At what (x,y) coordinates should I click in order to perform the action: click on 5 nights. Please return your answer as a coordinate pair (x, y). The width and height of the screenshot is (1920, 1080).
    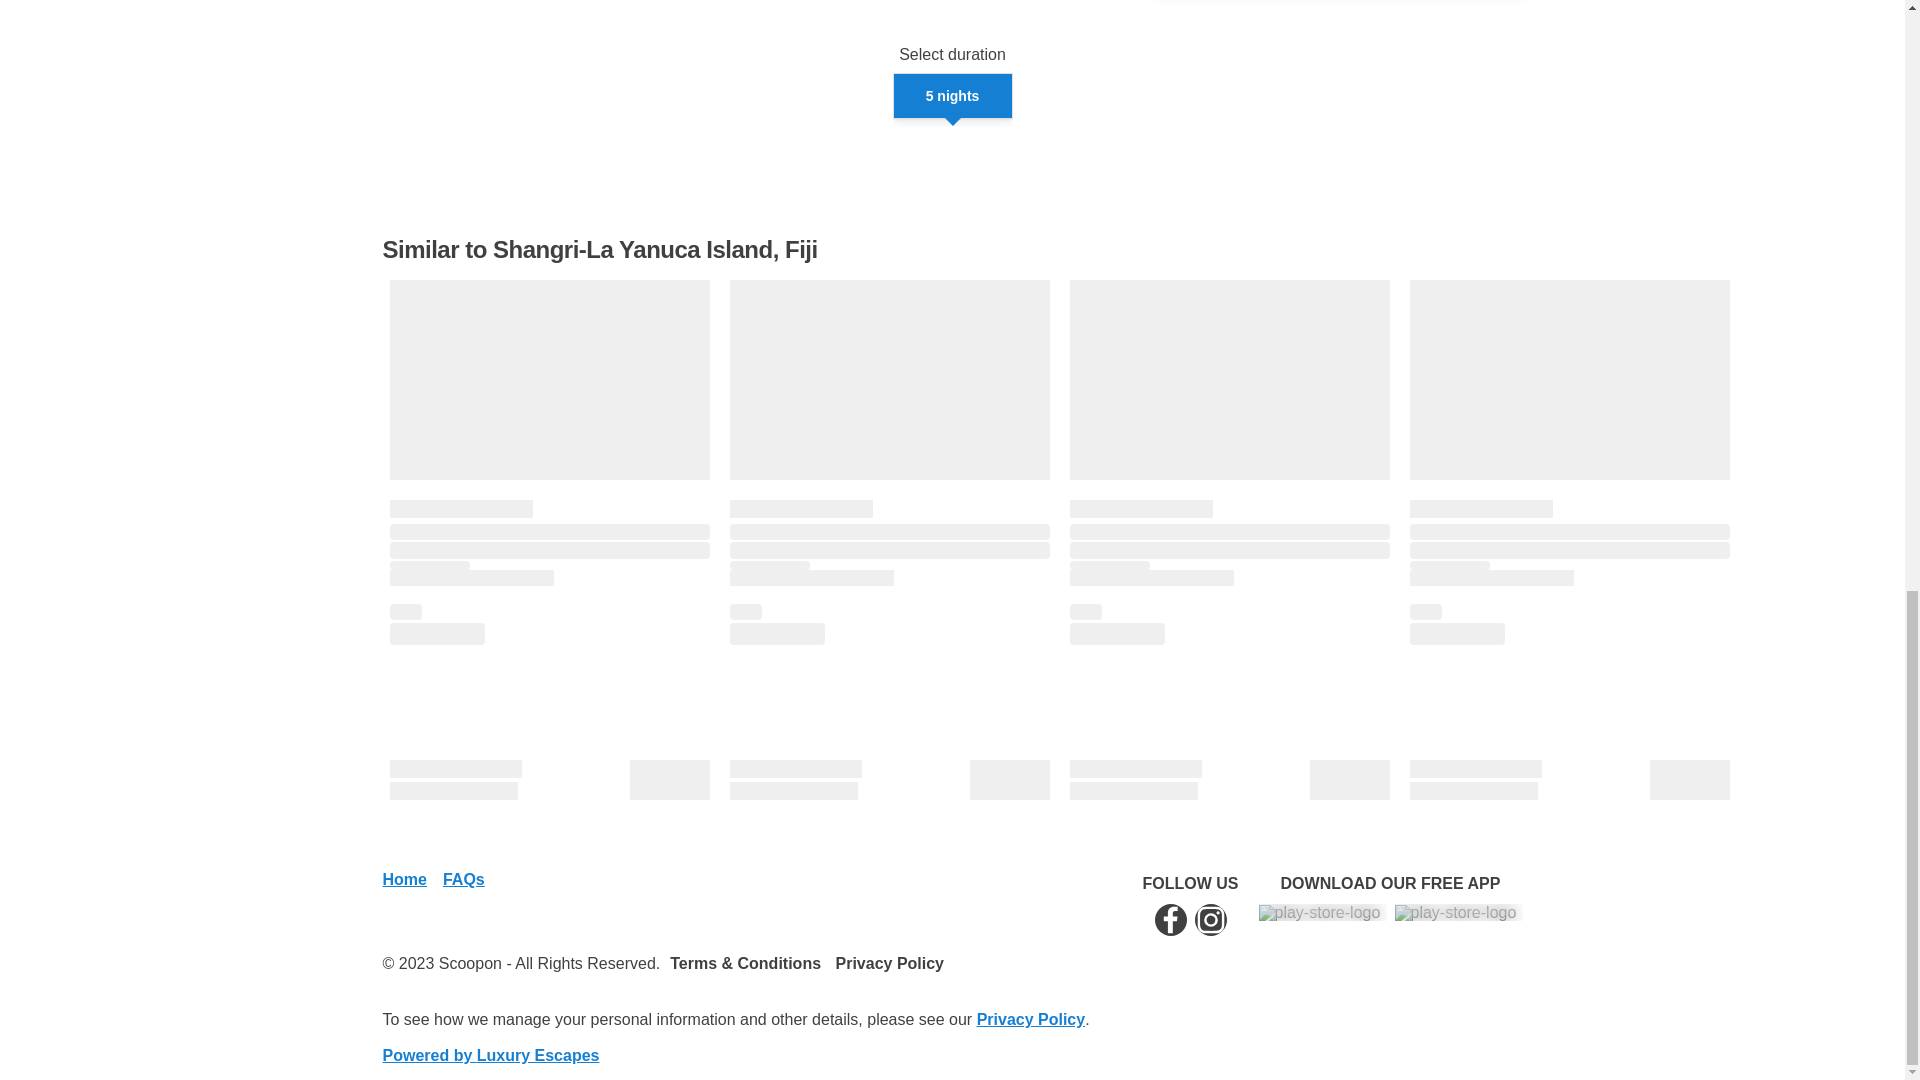
    Looking at the image, I should click on (952, 96).